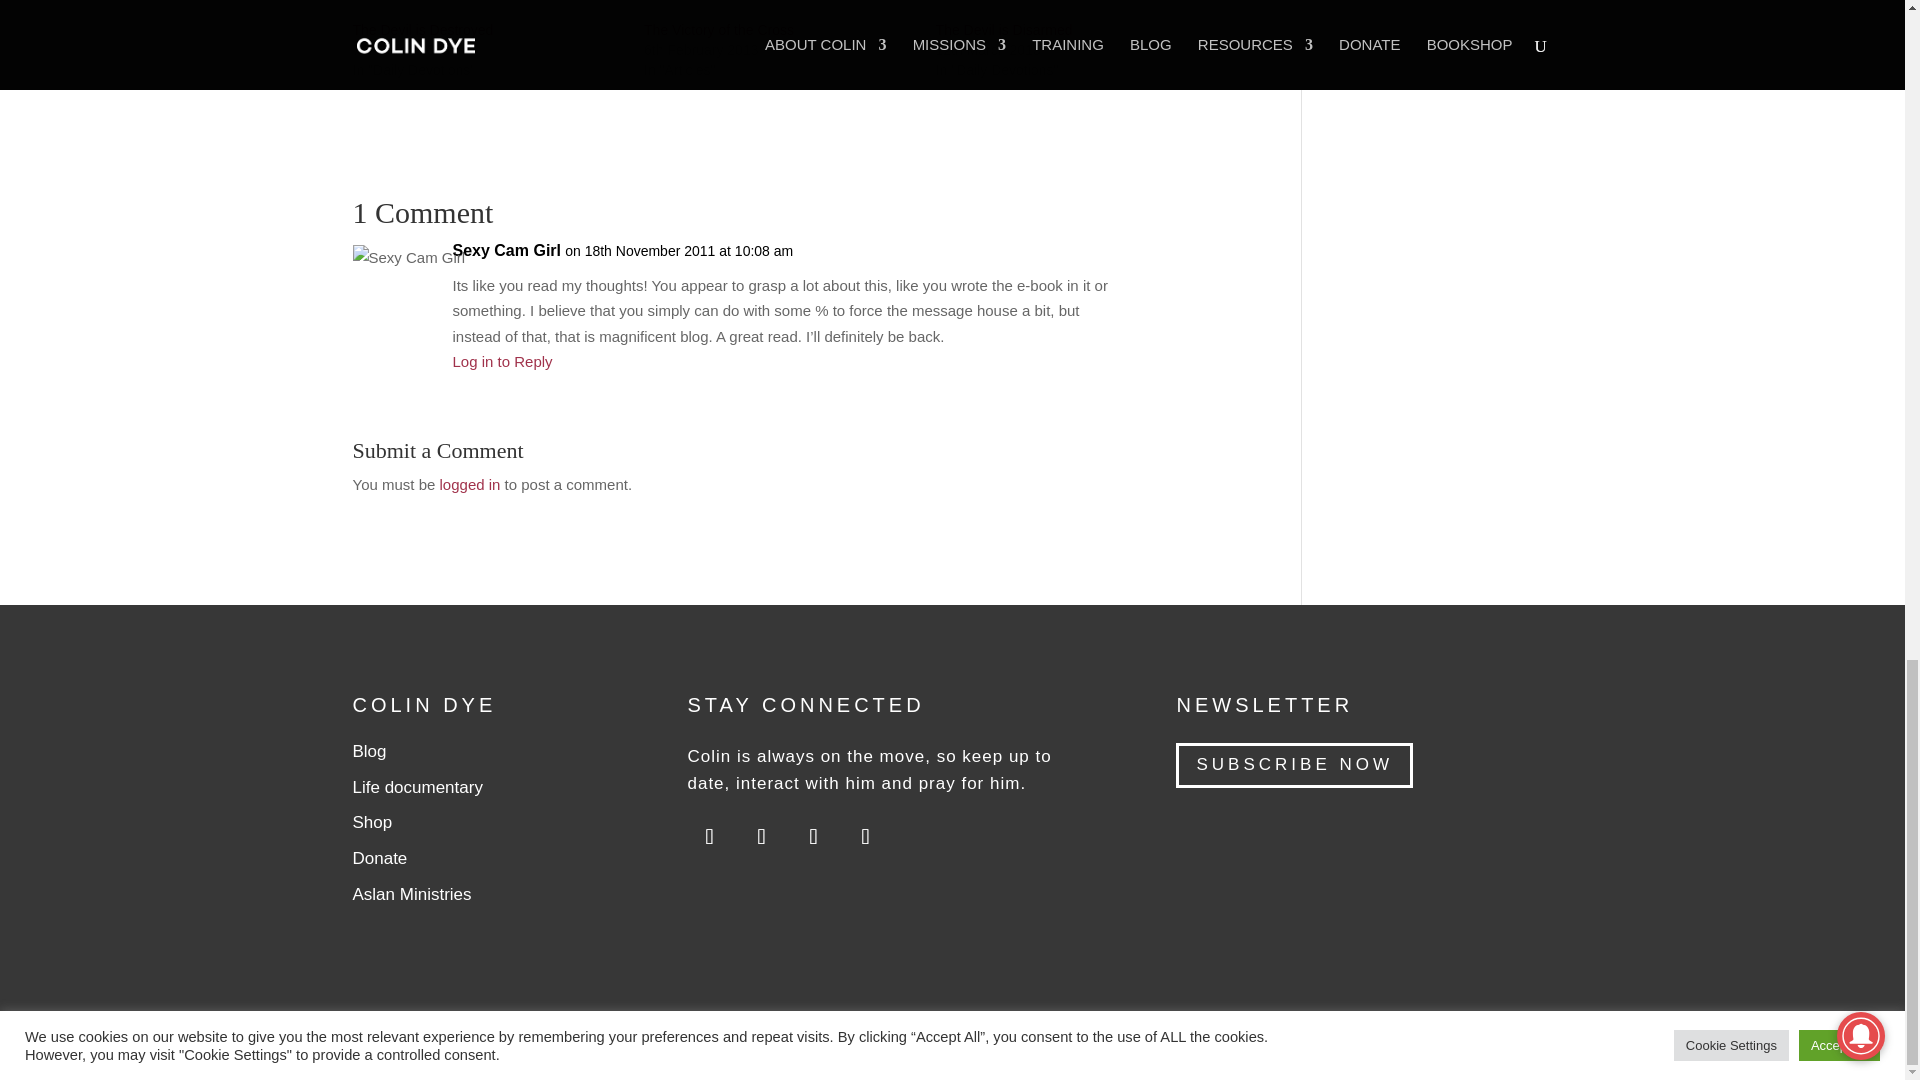  I want to click on The Victory of the Cross, so click(718, 29).